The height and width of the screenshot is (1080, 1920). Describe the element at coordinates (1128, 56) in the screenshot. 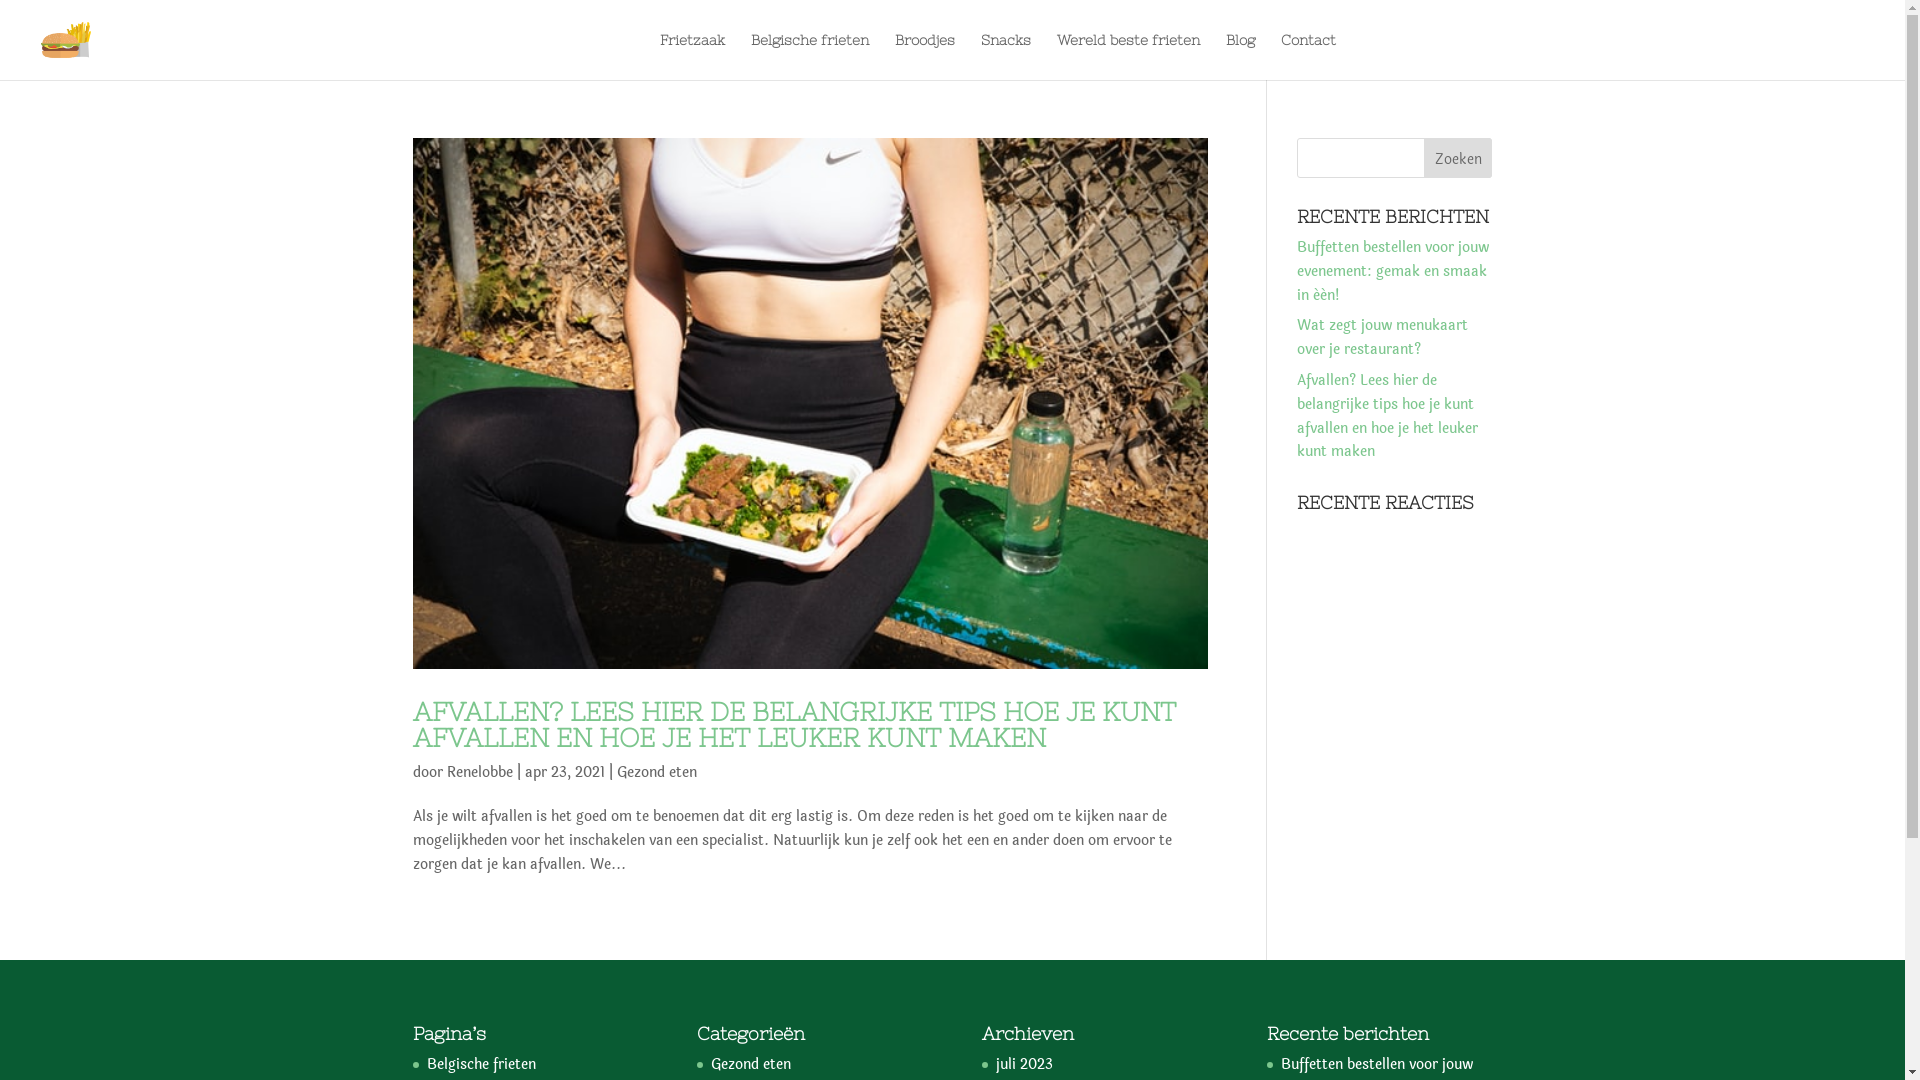

I see `Wereld beste frieten` at that location.